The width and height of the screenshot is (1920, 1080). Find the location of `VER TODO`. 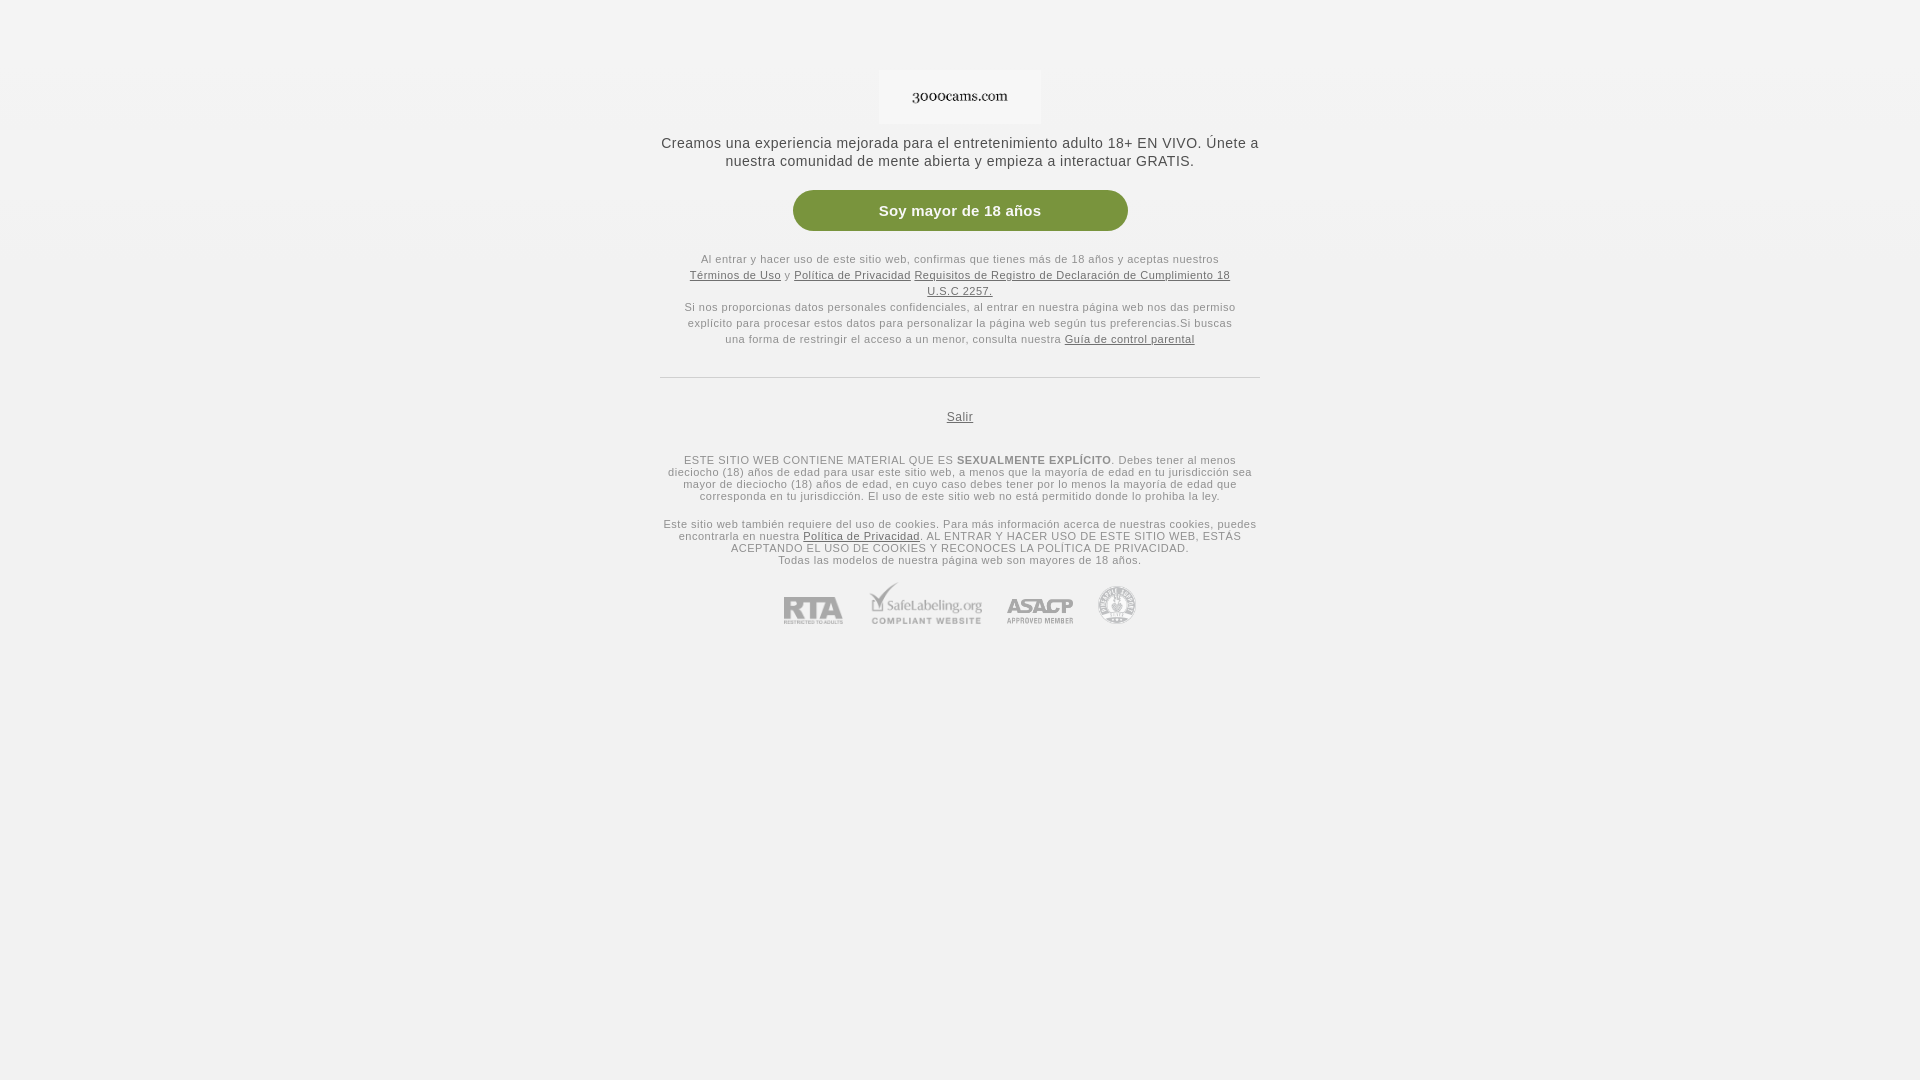

VER TODO is located at coordinates (1780, 688).